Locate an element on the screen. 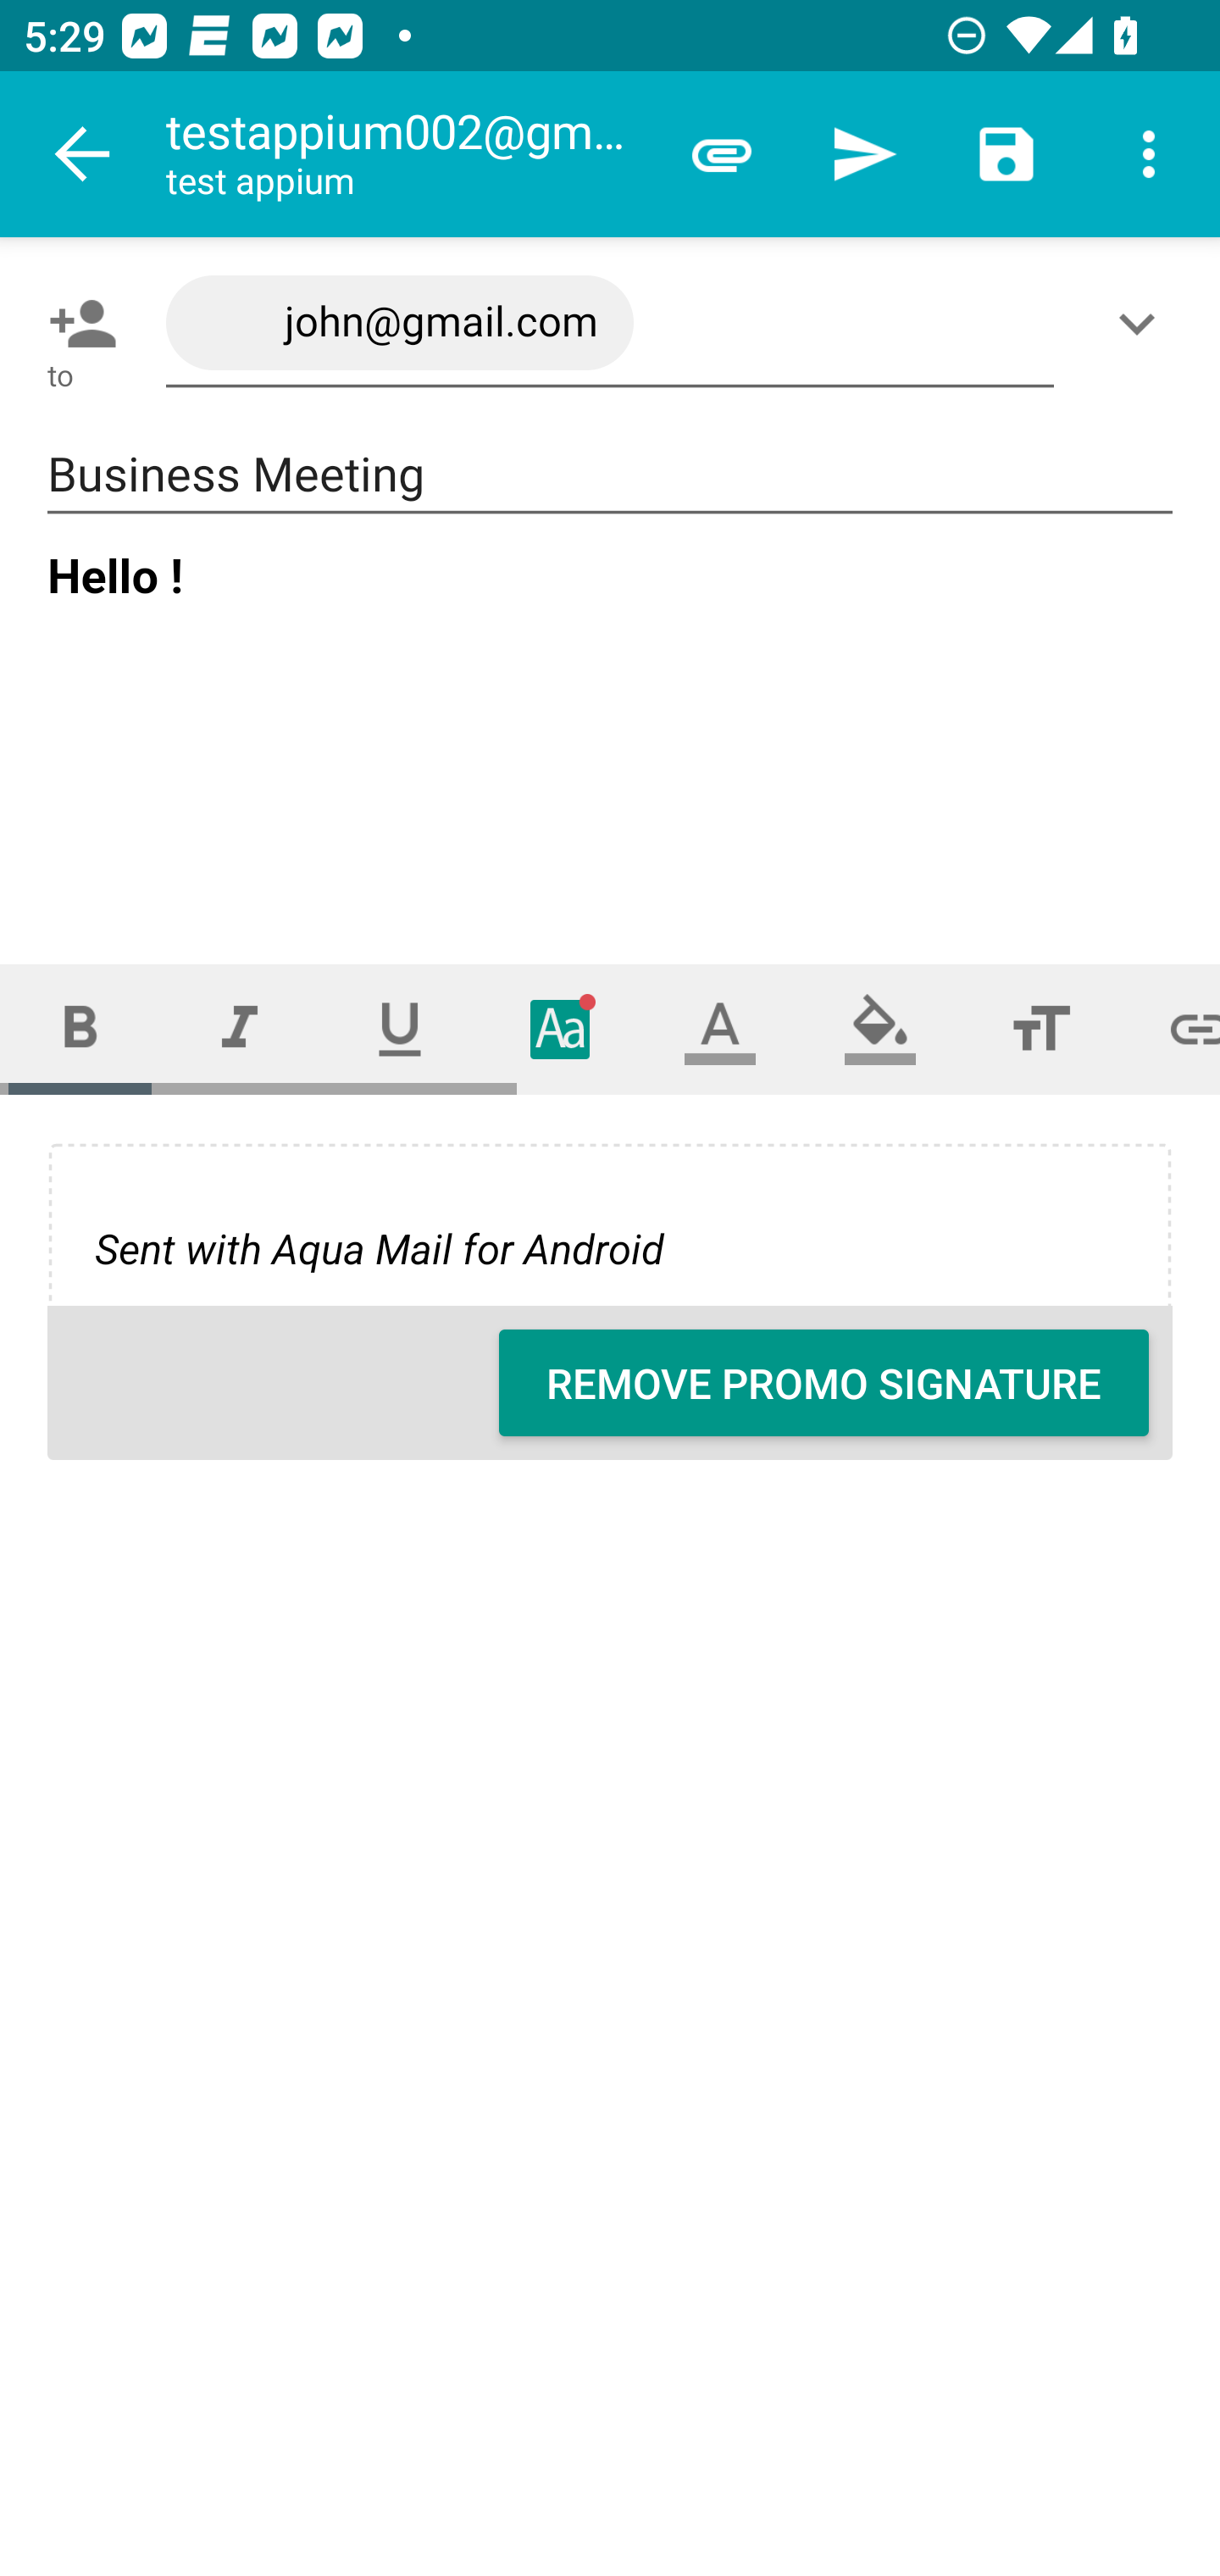  Save is located at coordinates (1006, 154).